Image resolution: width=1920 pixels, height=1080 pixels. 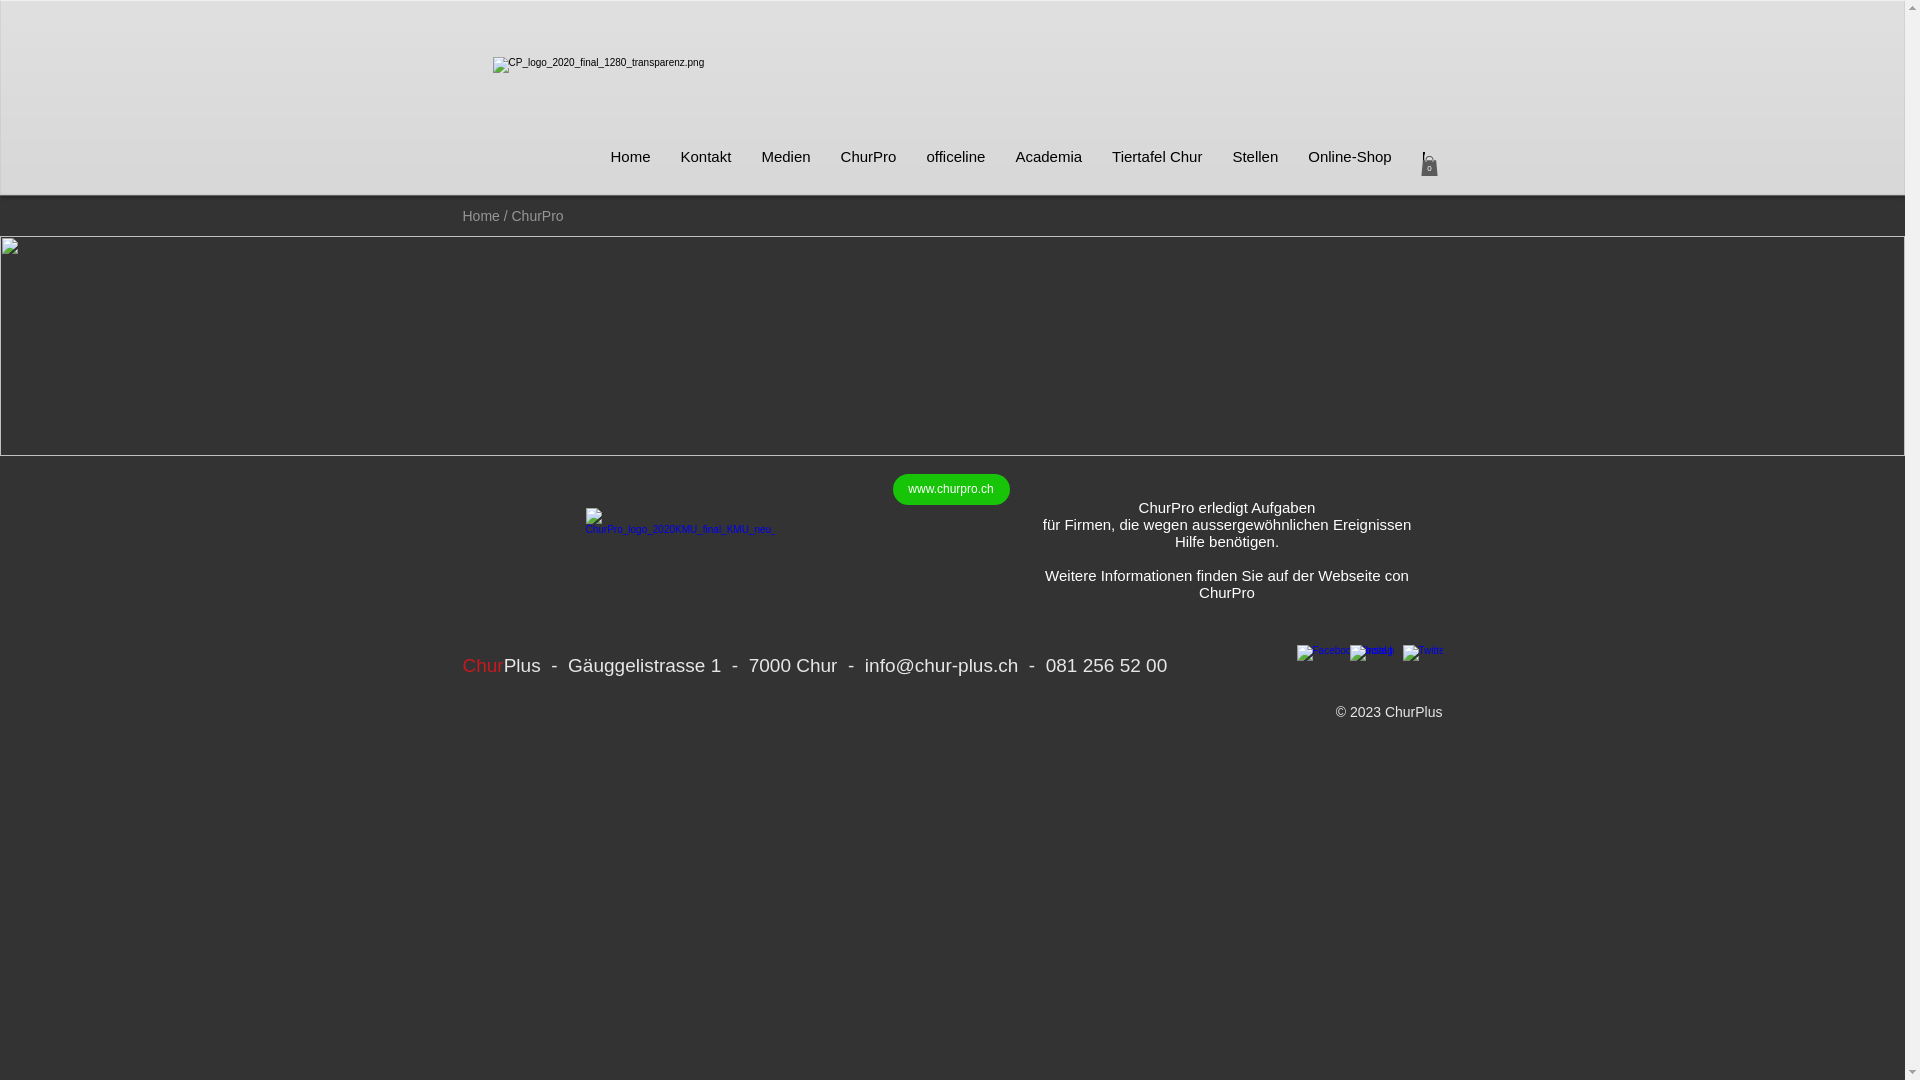 What do you see at coordinates (950, 490) in the screenshot?
I see `www.churpro.ch` at bounding box center [950, 490].